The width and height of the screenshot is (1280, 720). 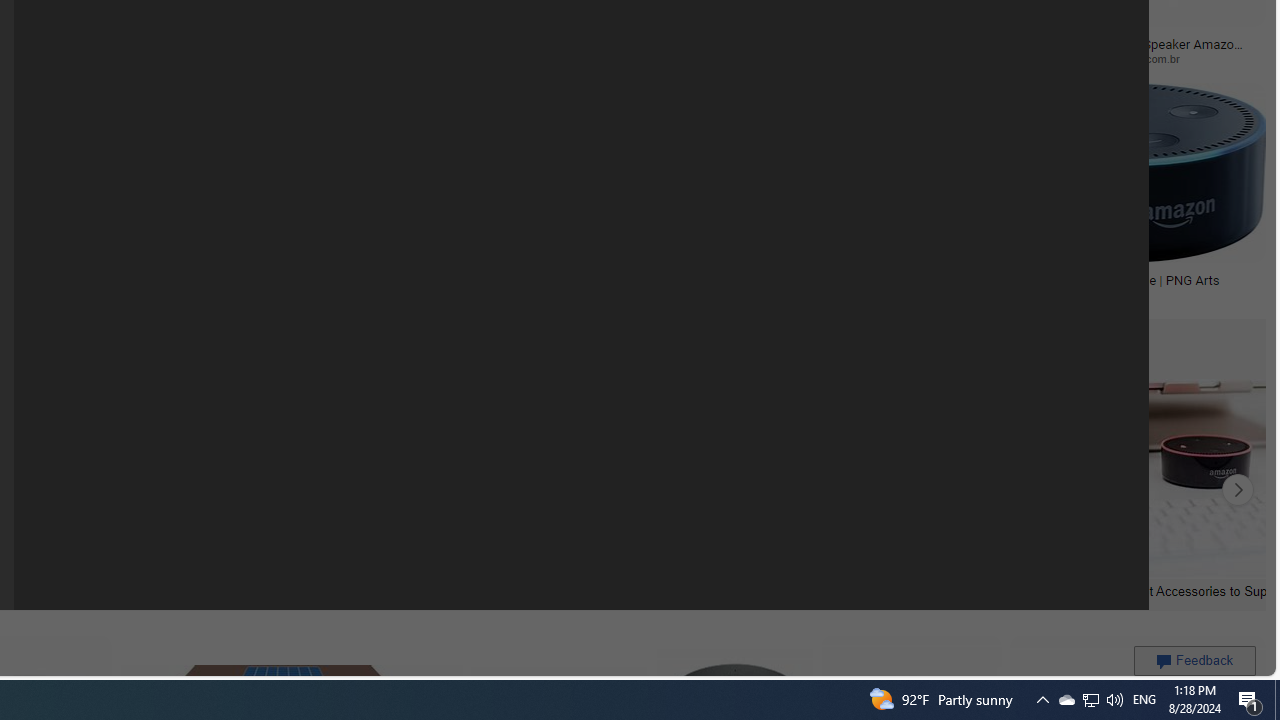 I want to click on pngarts.com, so click(x=1124, y=295).